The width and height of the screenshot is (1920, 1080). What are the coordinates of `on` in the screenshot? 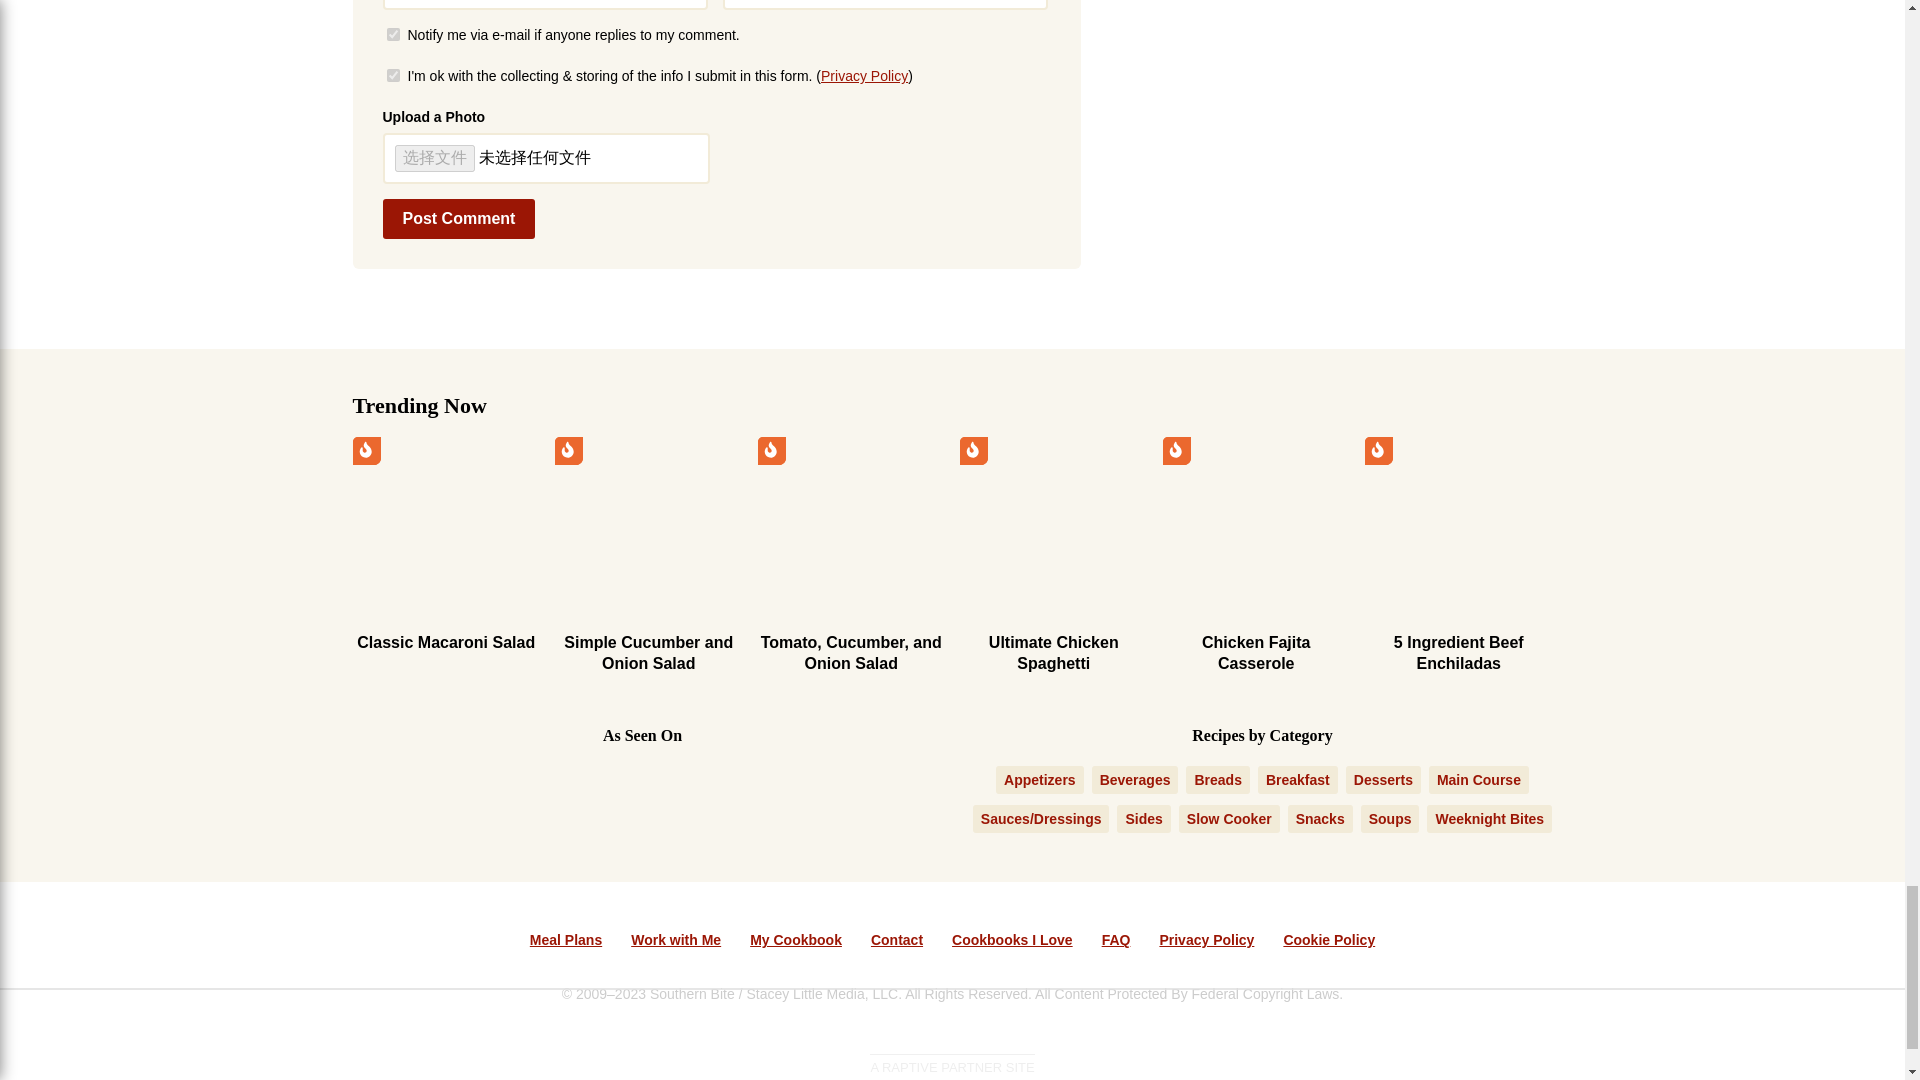 It's located at (392, 34).